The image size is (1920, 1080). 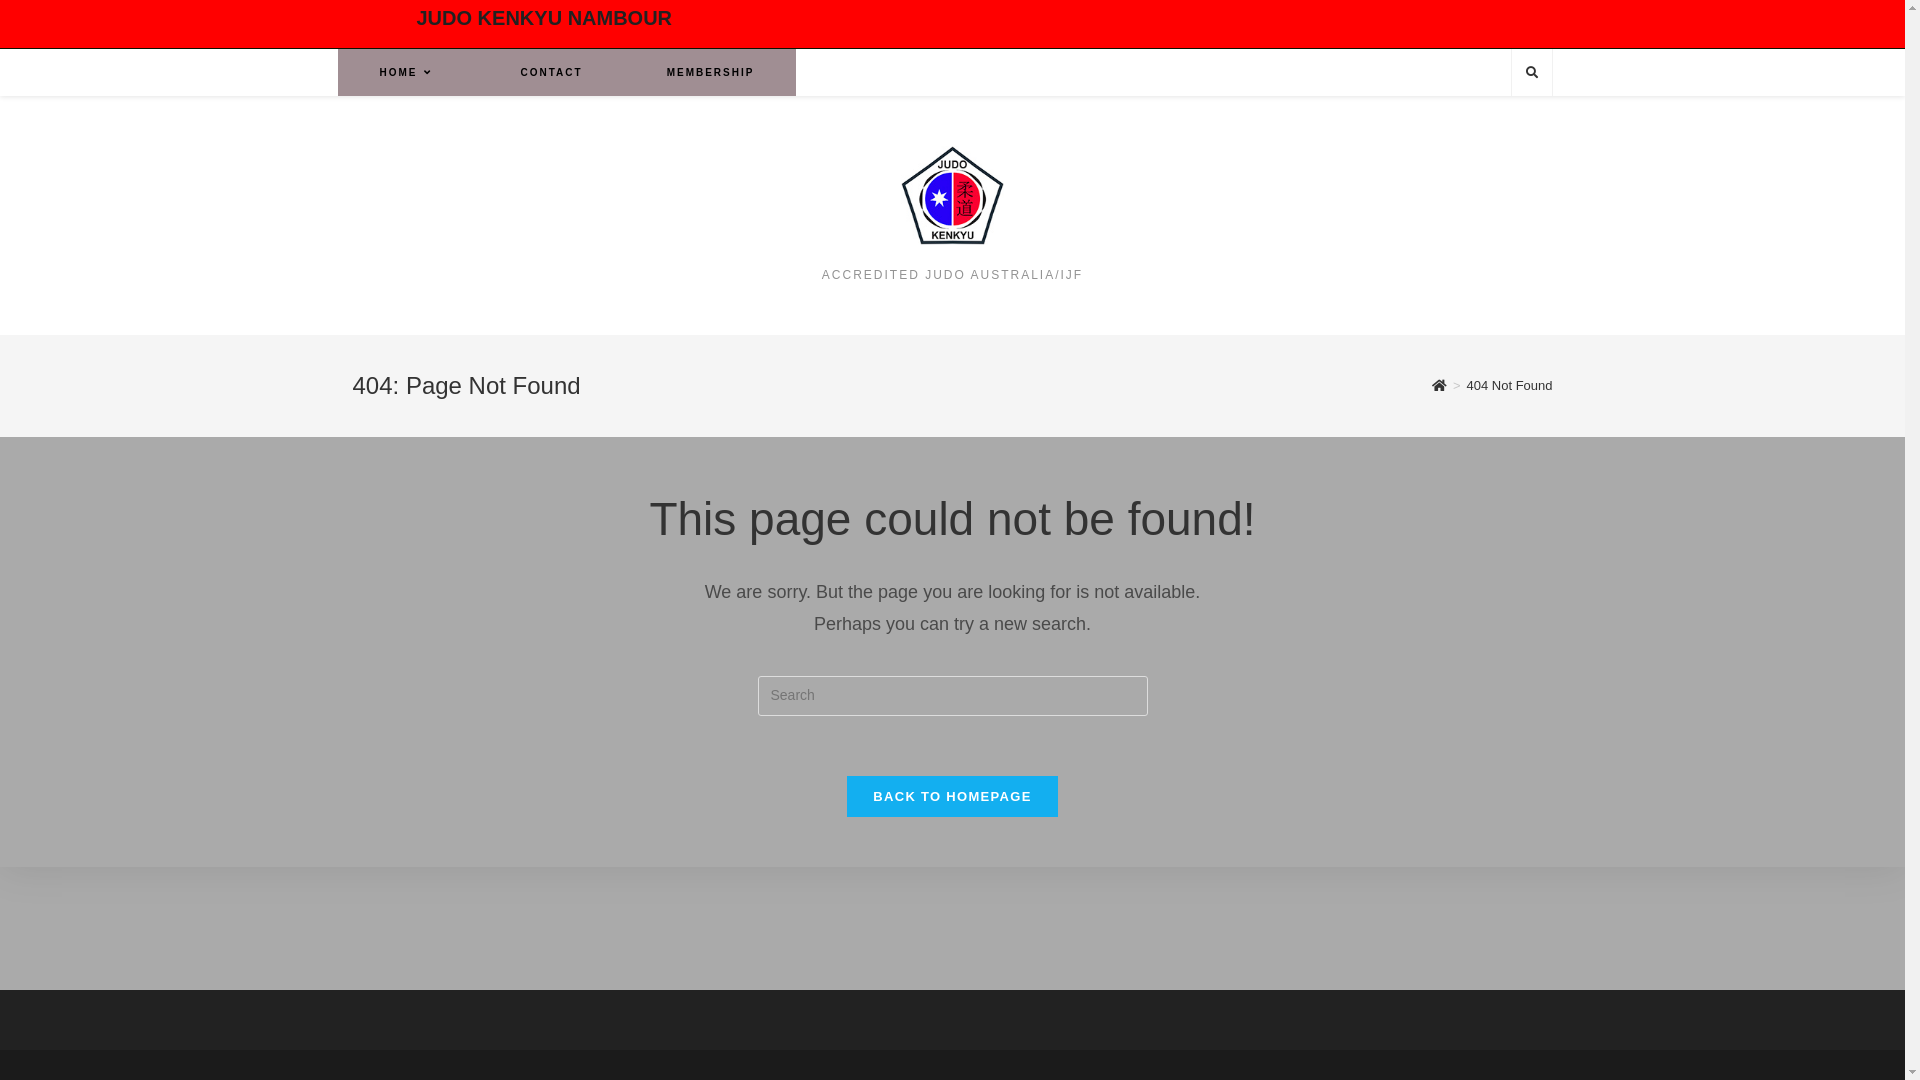 I want to click on BACK TO HOMEPAGE, so click(x=952, y=796).